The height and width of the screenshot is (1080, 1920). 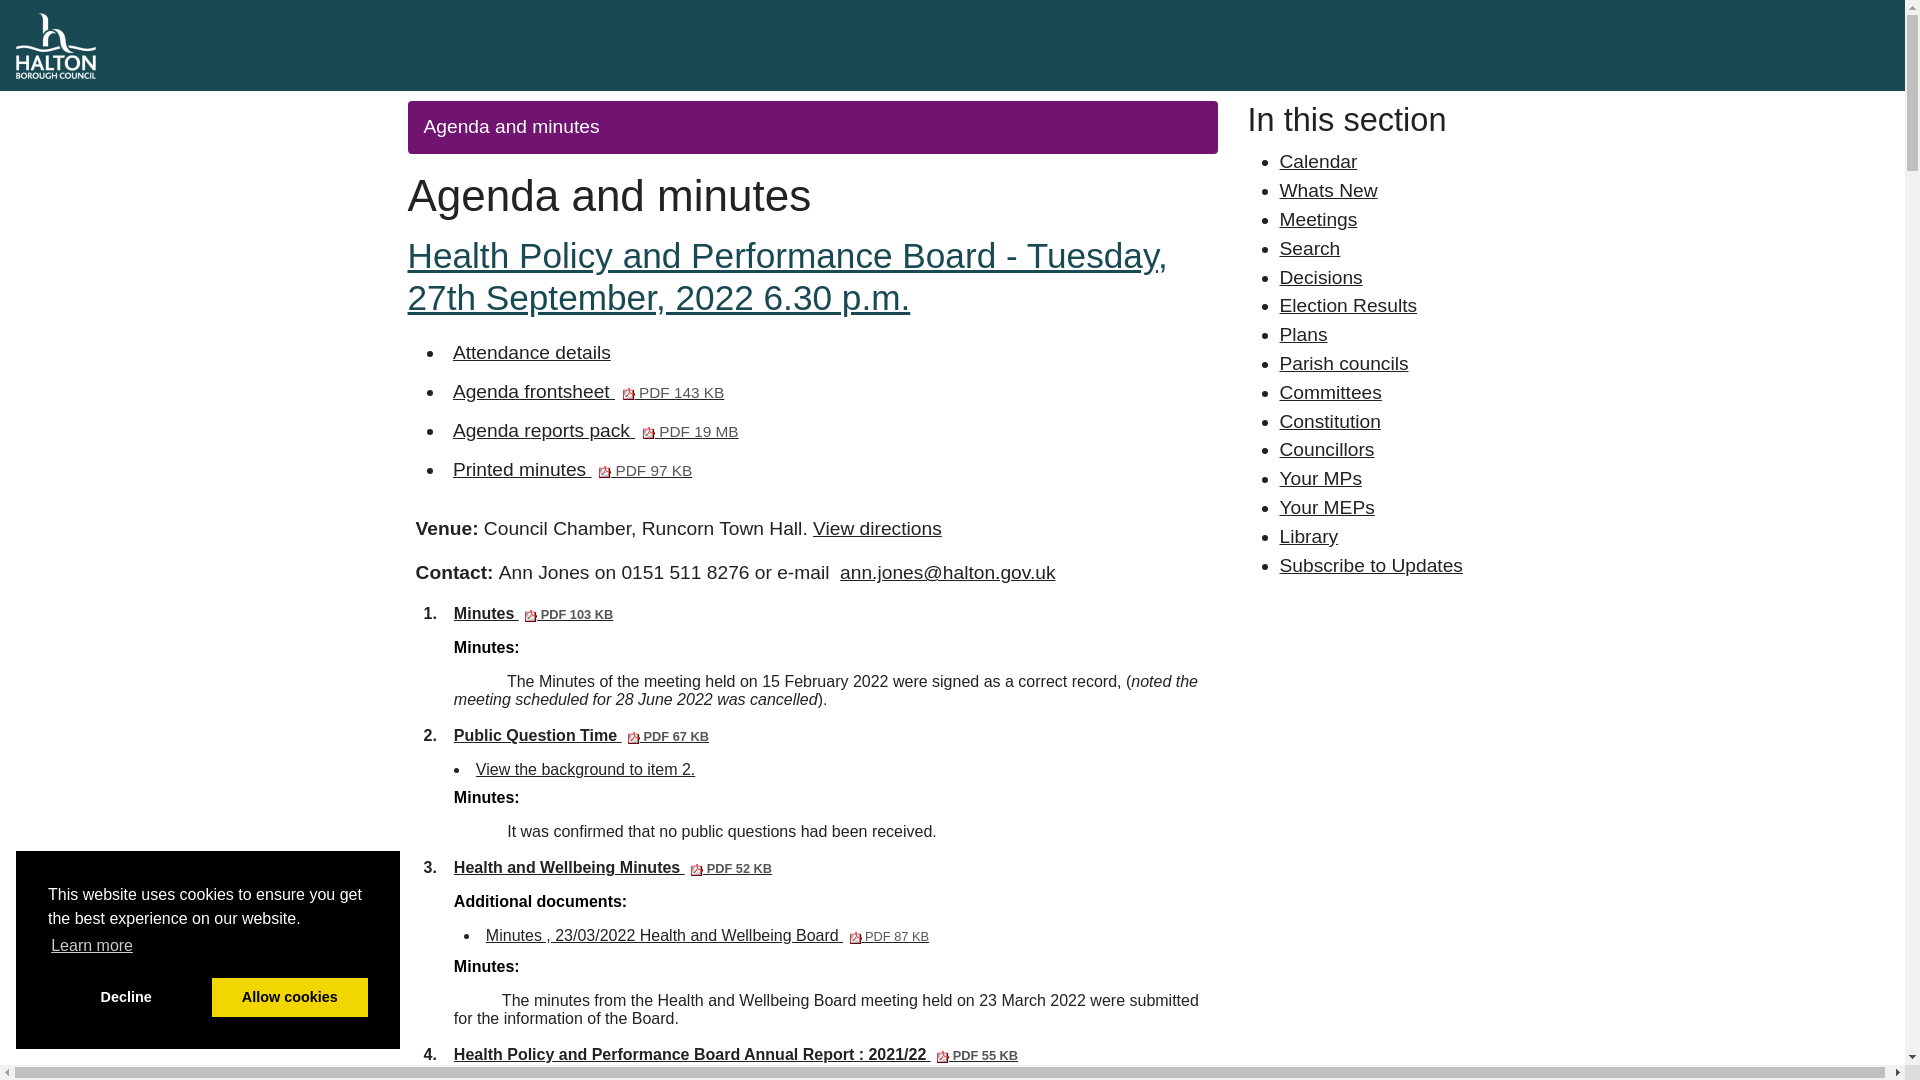 I want to click on Link to document 'Health and Wellbeing Minutes' pdf file, so click(x=612, y=866).